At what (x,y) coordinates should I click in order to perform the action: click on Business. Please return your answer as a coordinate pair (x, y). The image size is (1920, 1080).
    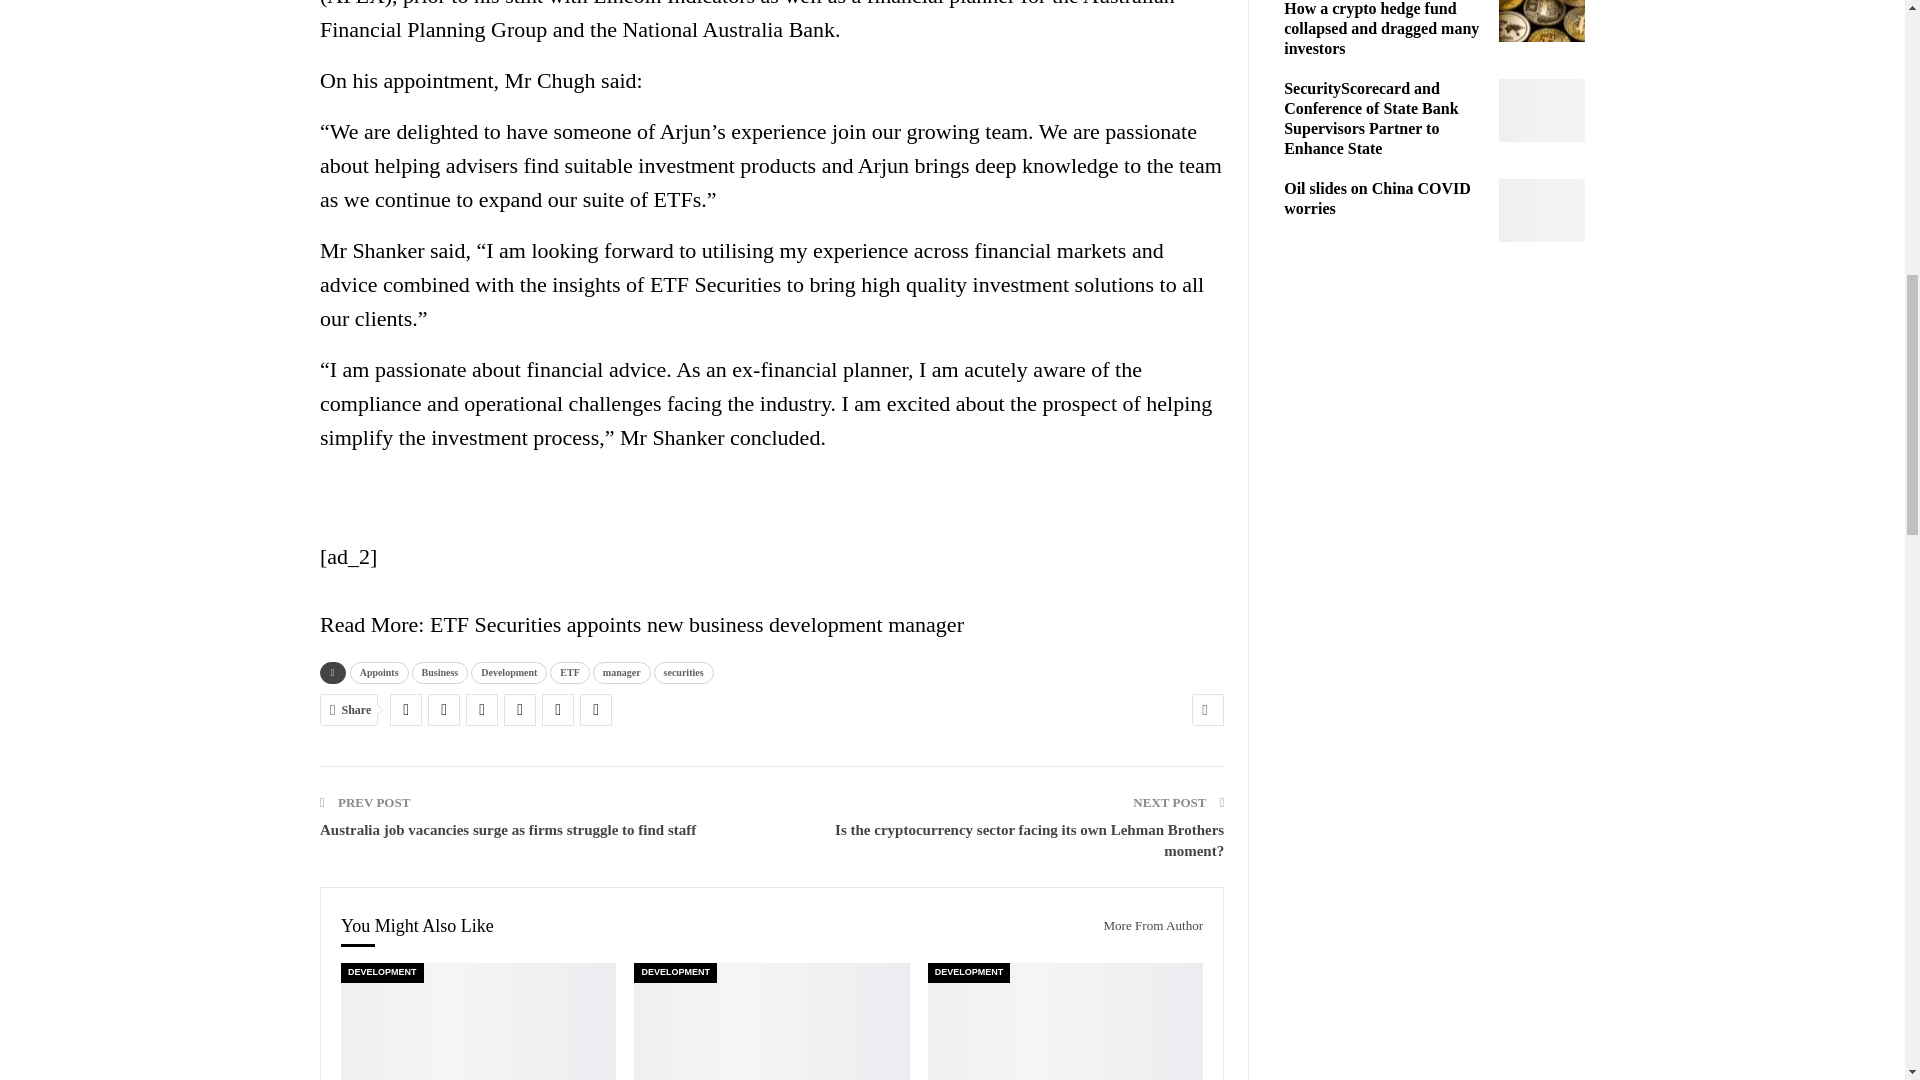
    Looking at the image, I should click on (440, 672).